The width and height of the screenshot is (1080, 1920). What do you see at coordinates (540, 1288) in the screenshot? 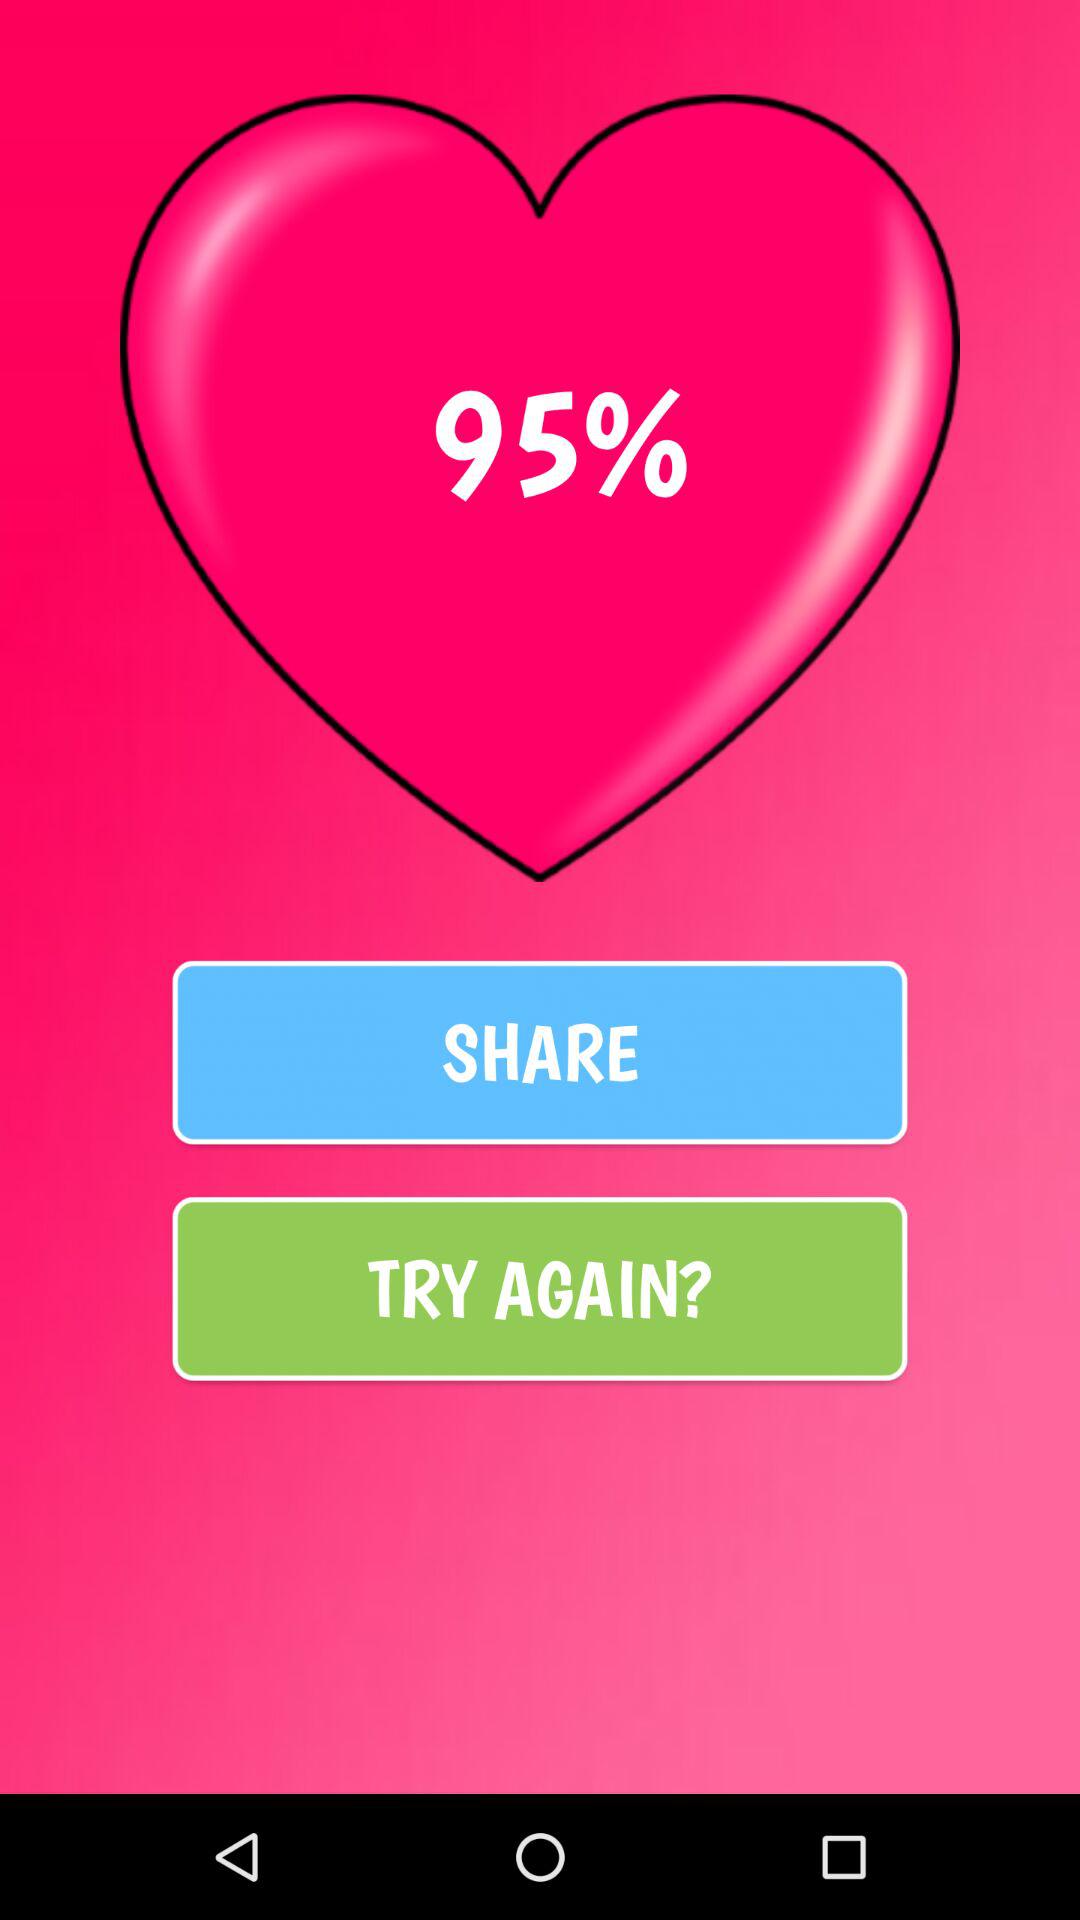
I see `turn off the icon below the share icon` at bounding box center [540, 1288].